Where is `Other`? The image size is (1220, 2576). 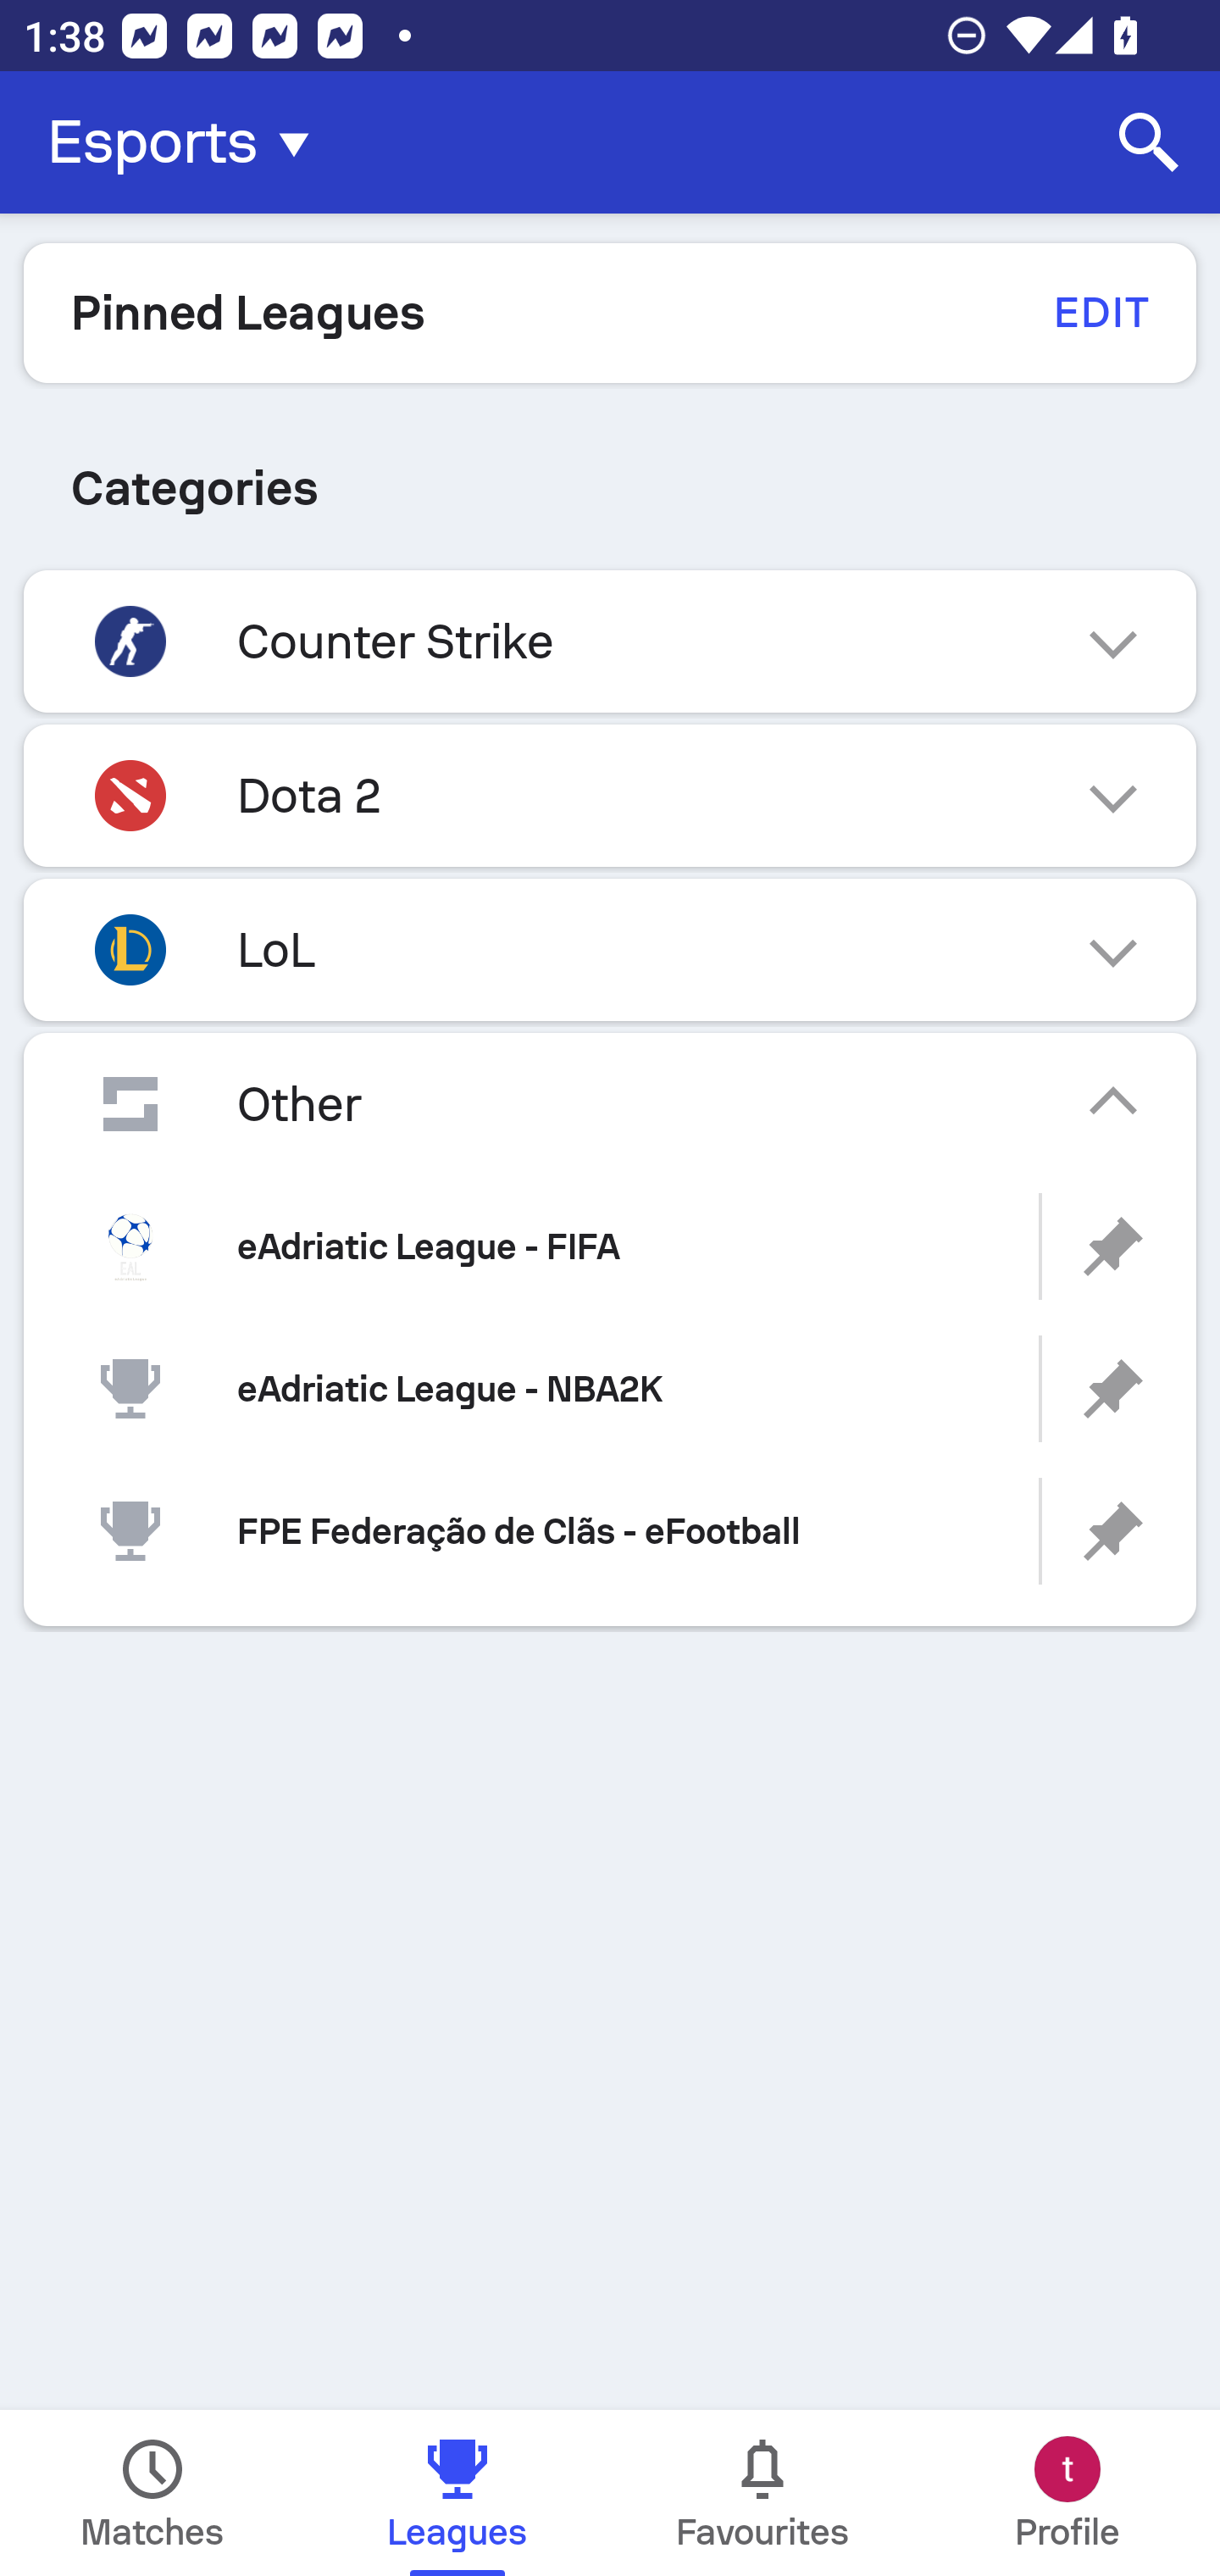 Other is located at coordinates (610, 1103).